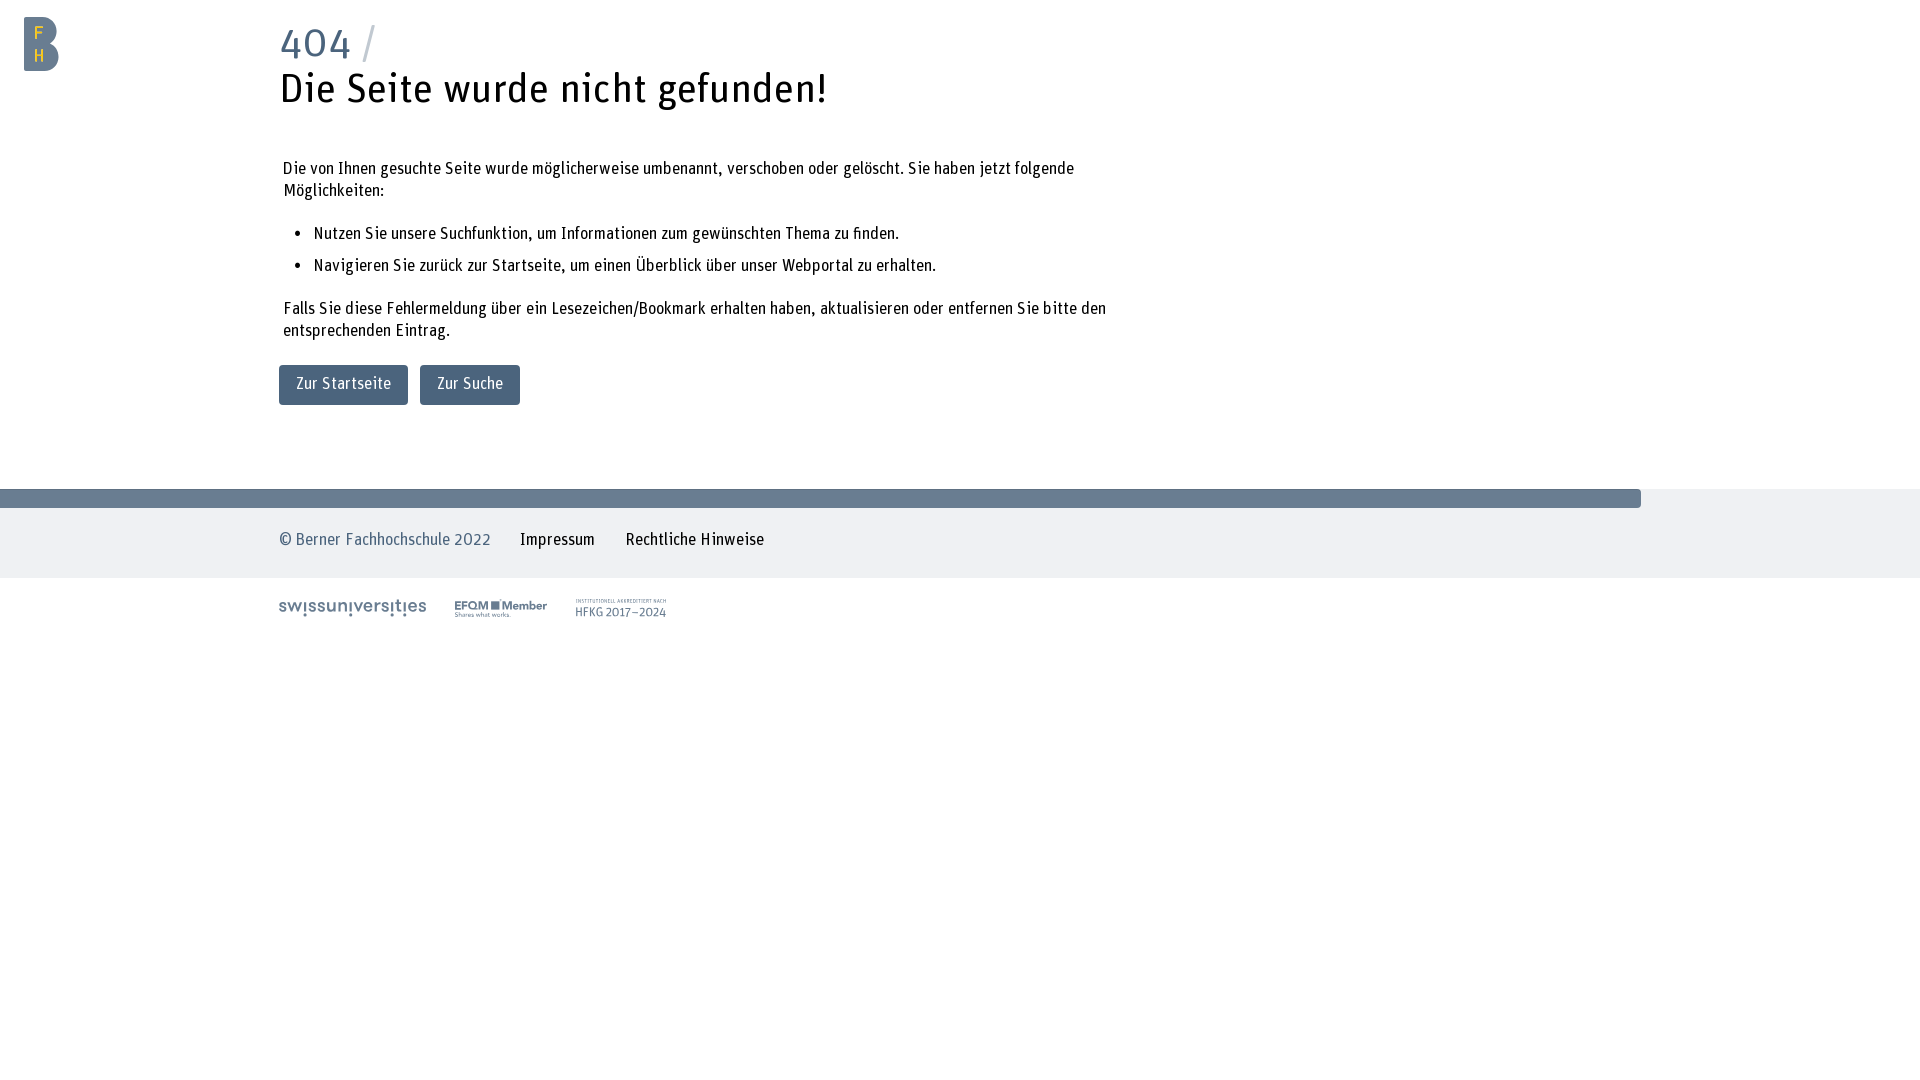 The height and width of the screenshot is (1080, 1920). Describe the element at coordinates (344, 384) in the screenshot. I see `Zur Startseite` at that location.